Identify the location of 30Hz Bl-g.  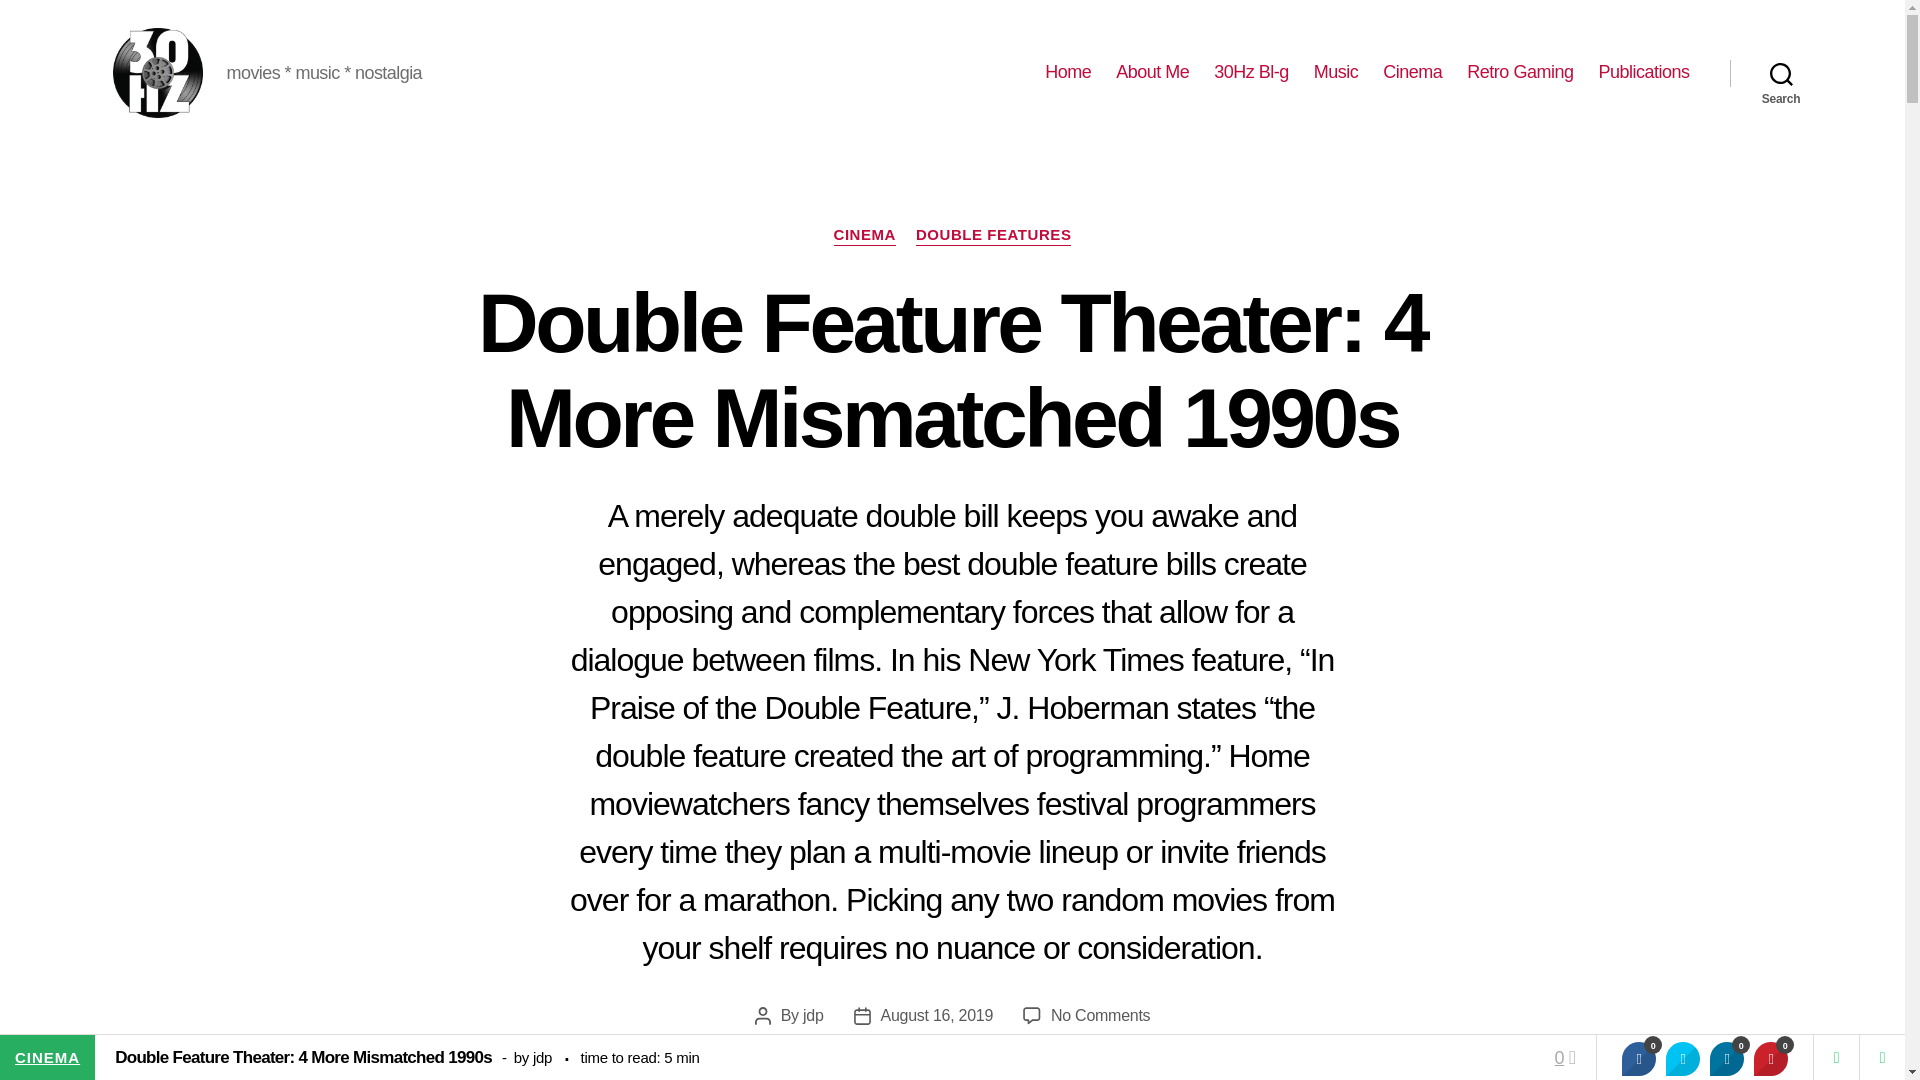
(1250, 72).